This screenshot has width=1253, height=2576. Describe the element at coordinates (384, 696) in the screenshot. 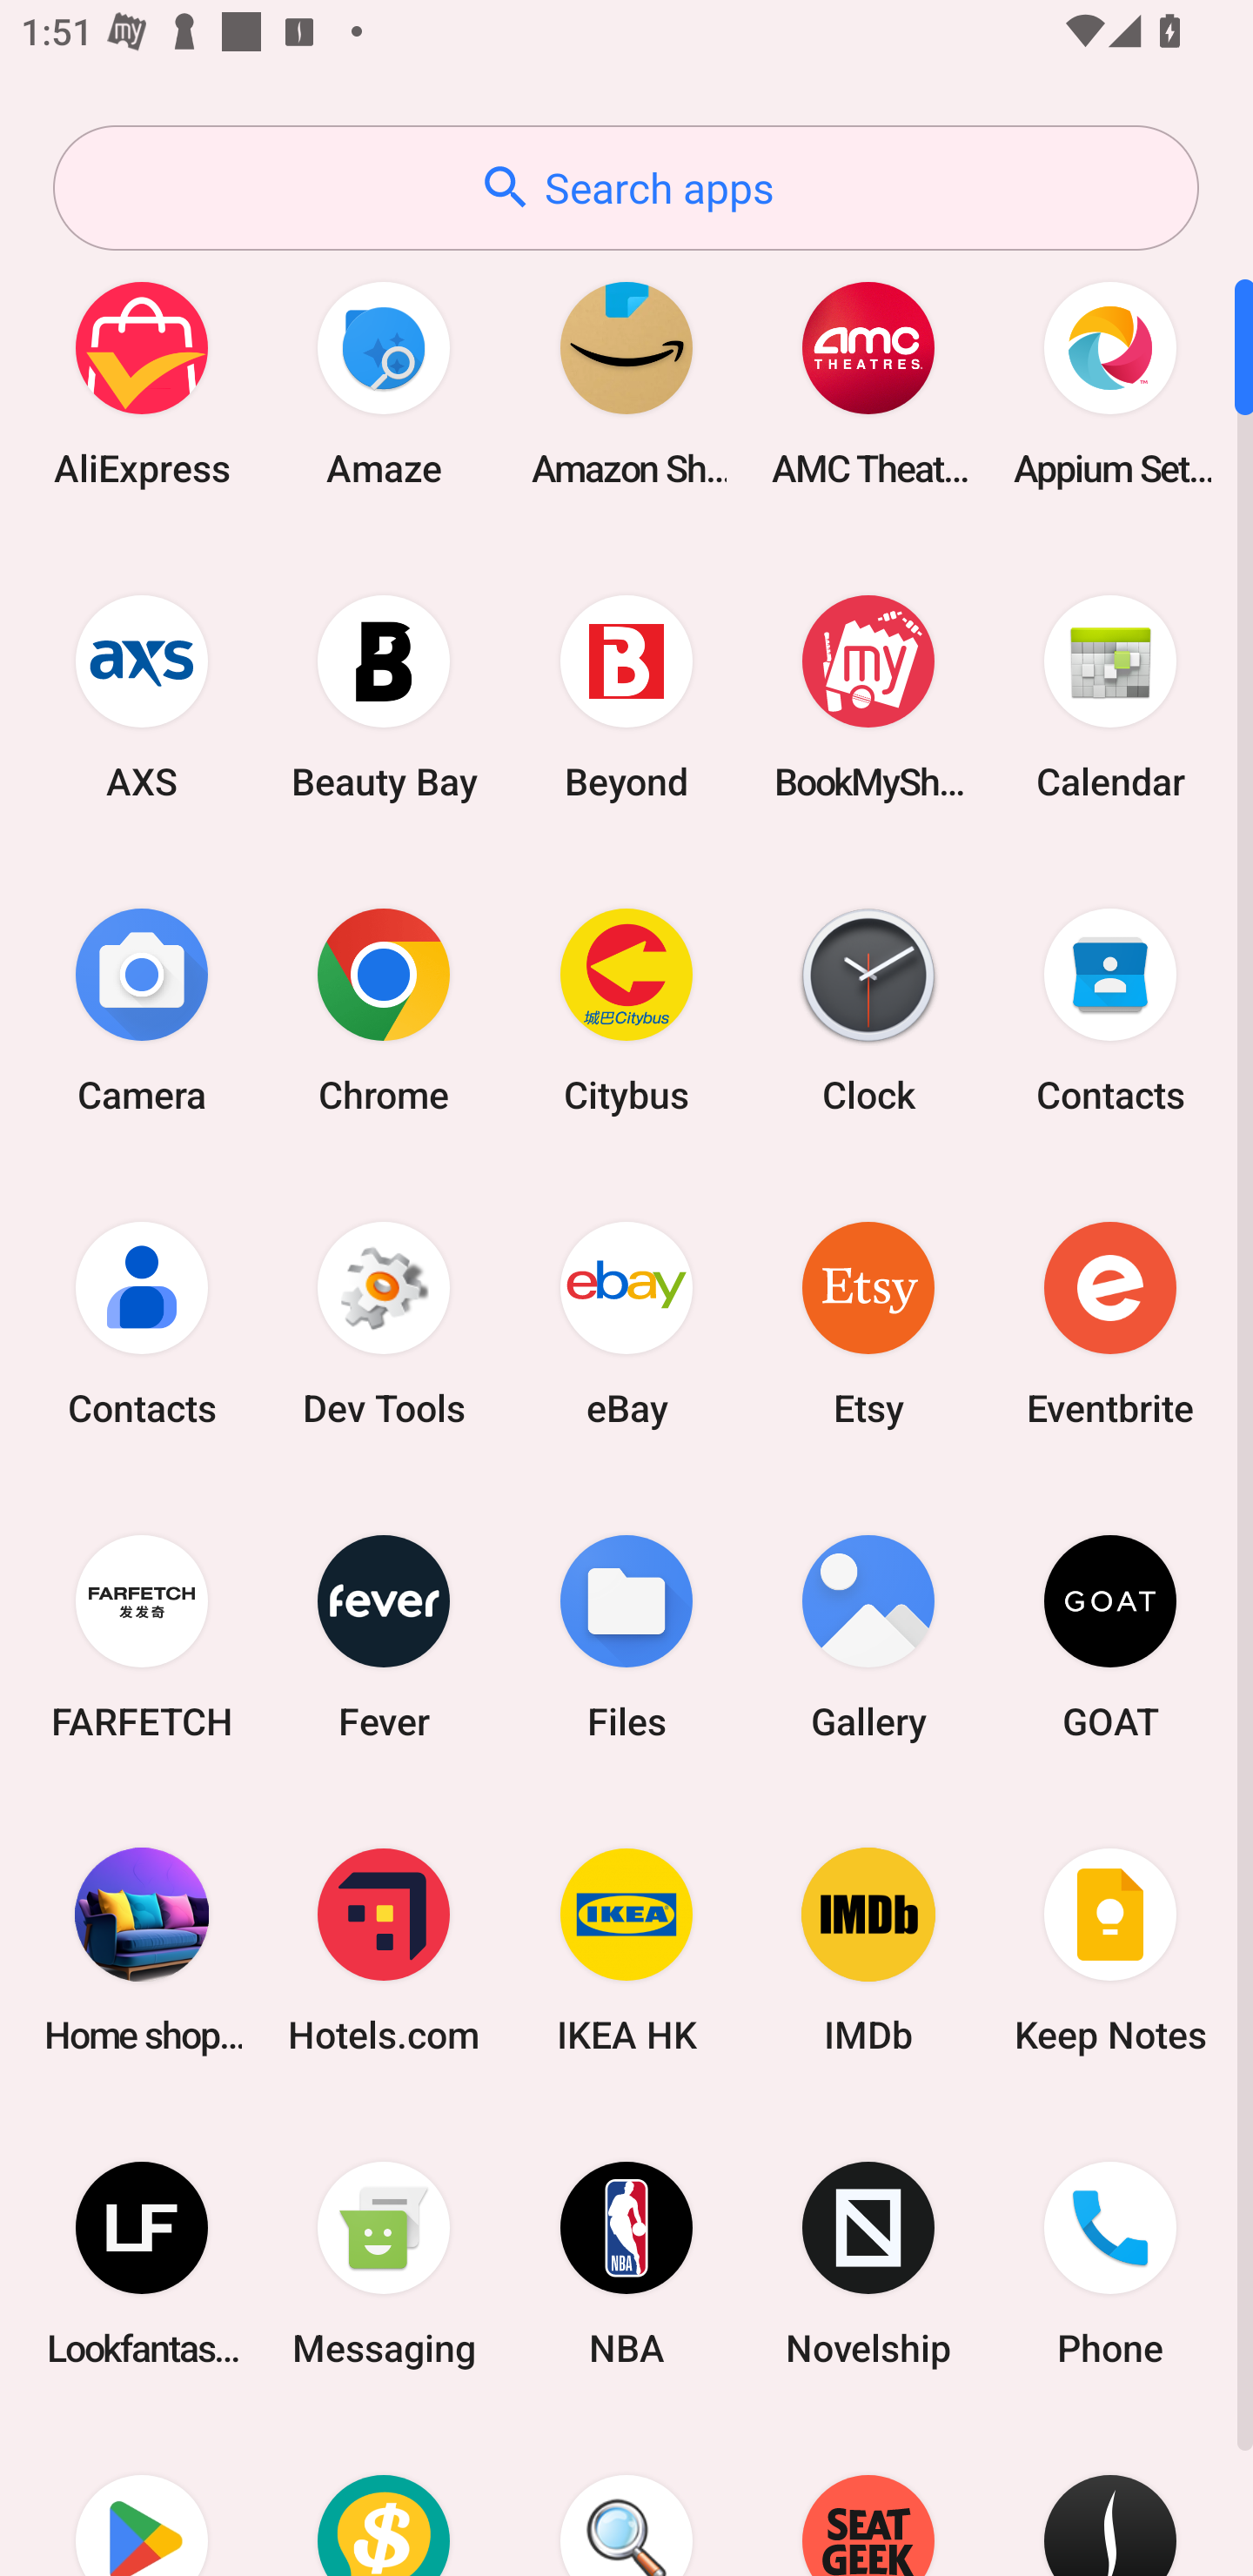

I see `Beauty Bay` at that location.